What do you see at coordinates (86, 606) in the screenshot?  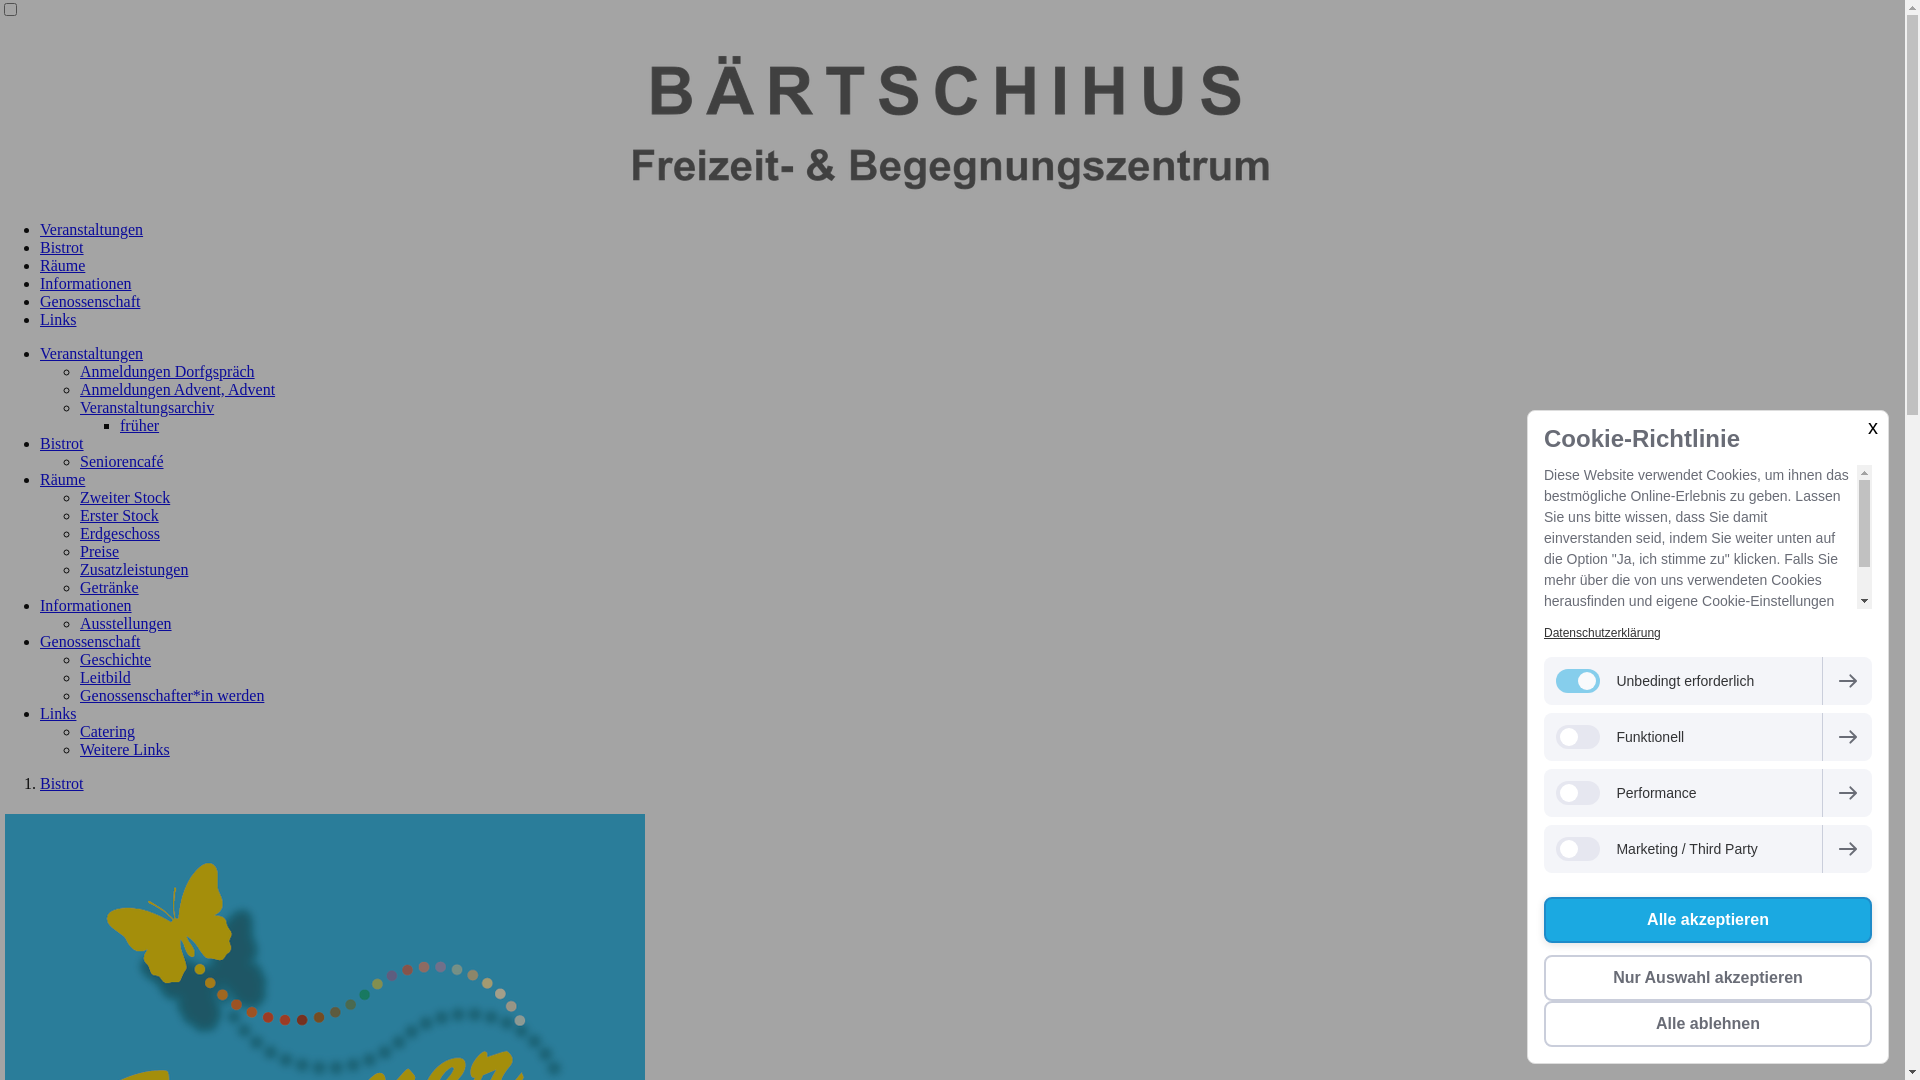 I see `Informationen` at bounding box center [86, 606].